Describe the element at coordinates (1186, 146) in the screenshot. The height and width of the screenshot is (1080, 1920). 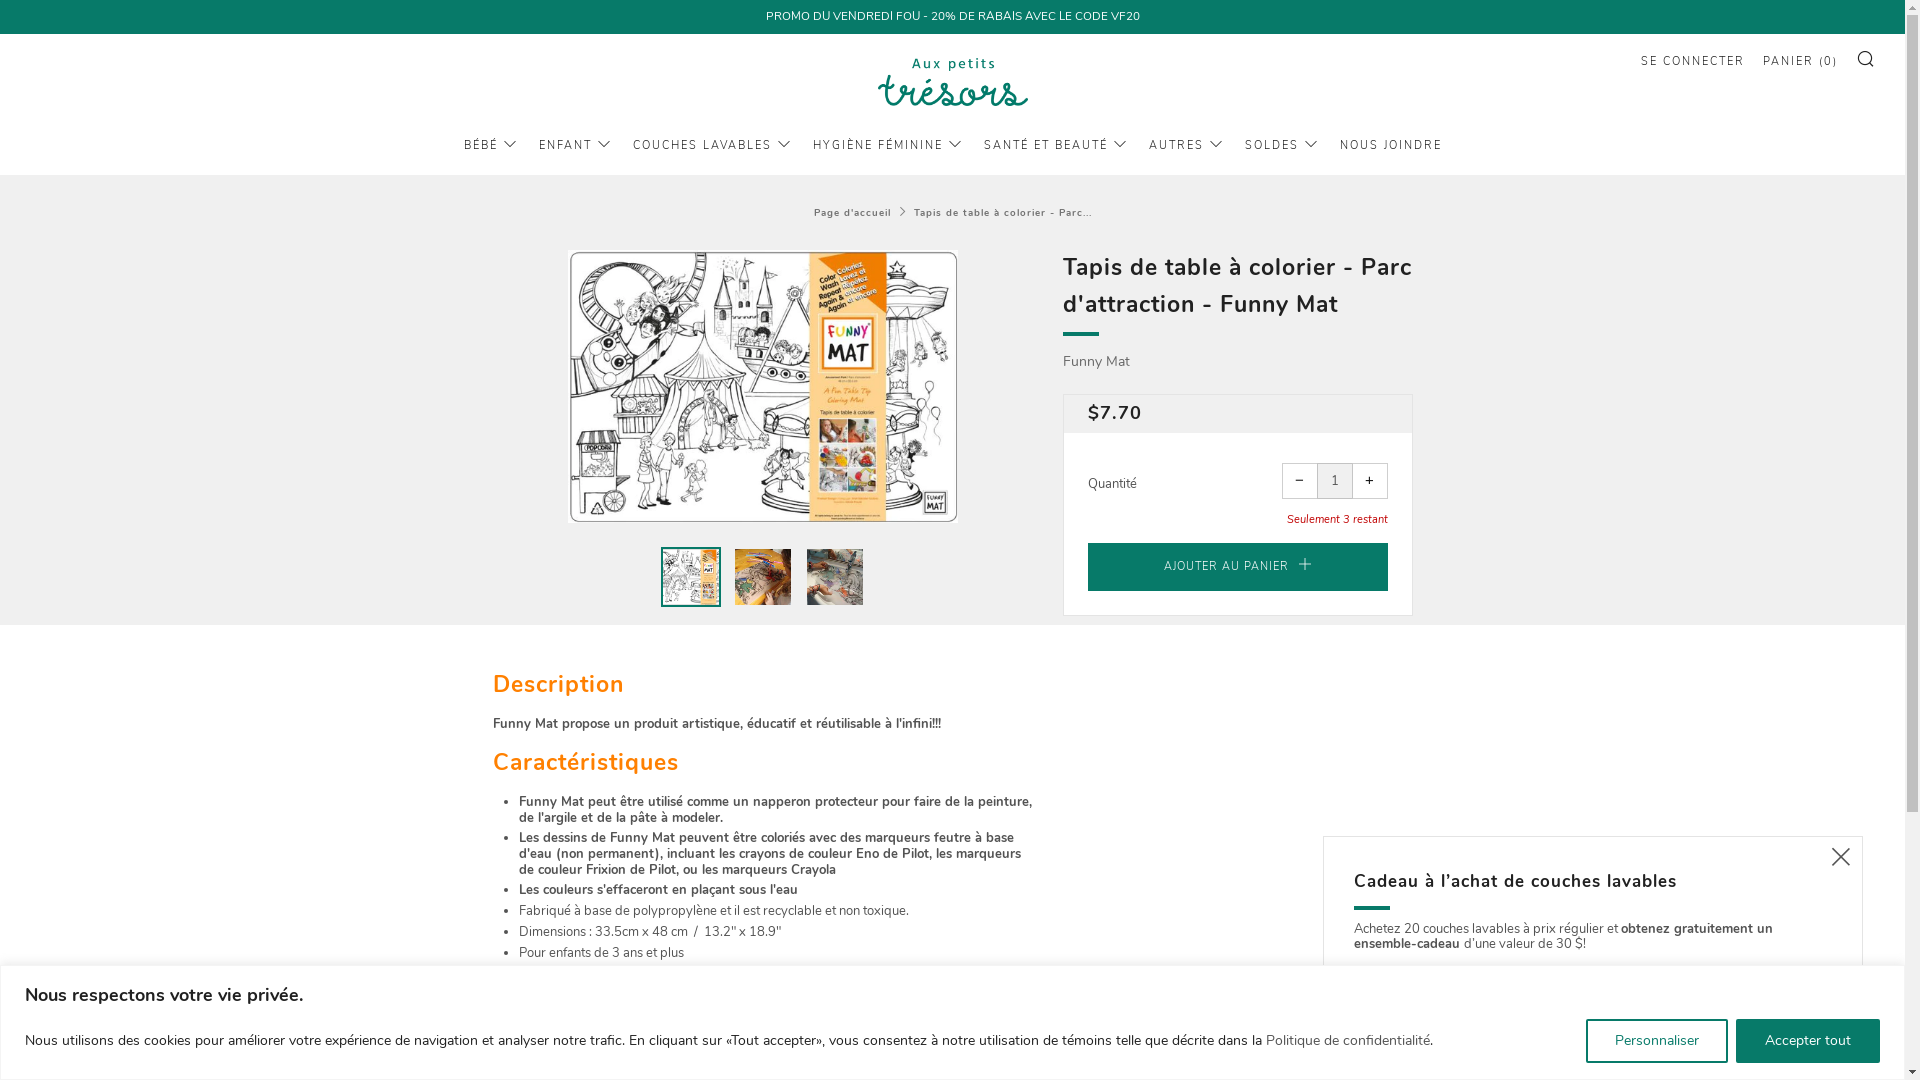
I see `AUTRES` at that location.